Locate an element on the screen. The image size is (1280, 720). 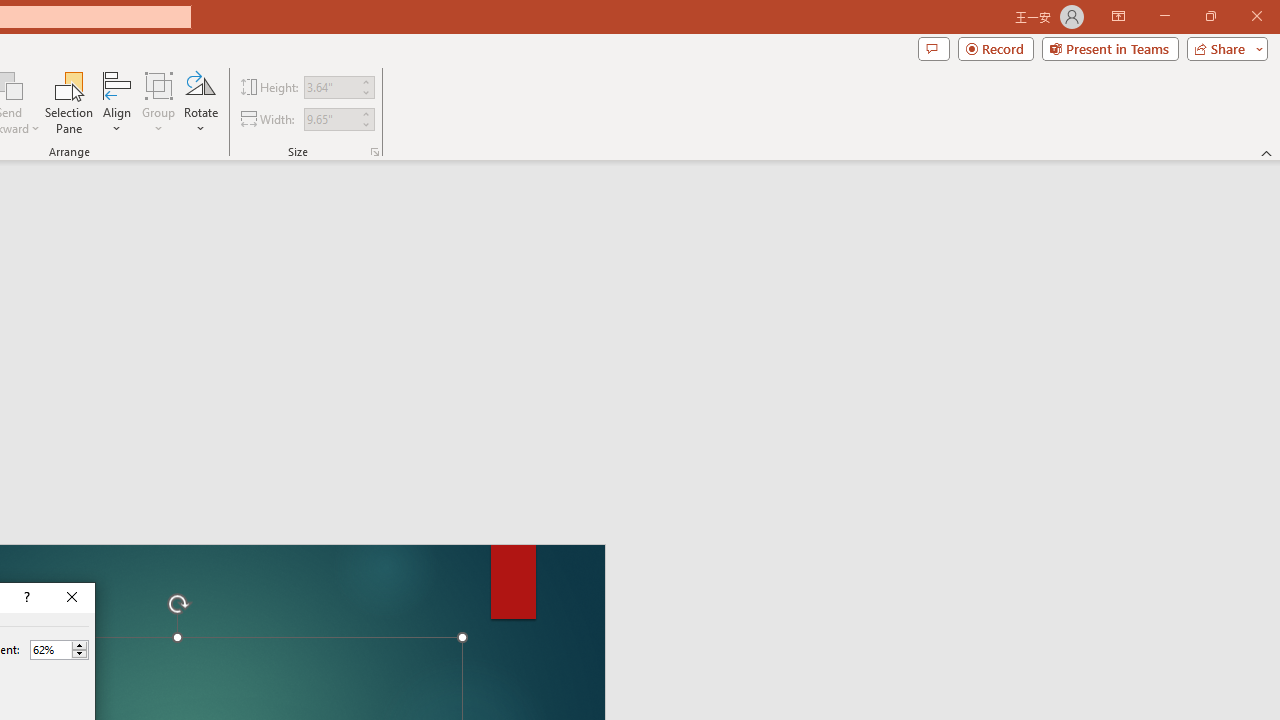
Shape Height is located at coordinates (330, 87).